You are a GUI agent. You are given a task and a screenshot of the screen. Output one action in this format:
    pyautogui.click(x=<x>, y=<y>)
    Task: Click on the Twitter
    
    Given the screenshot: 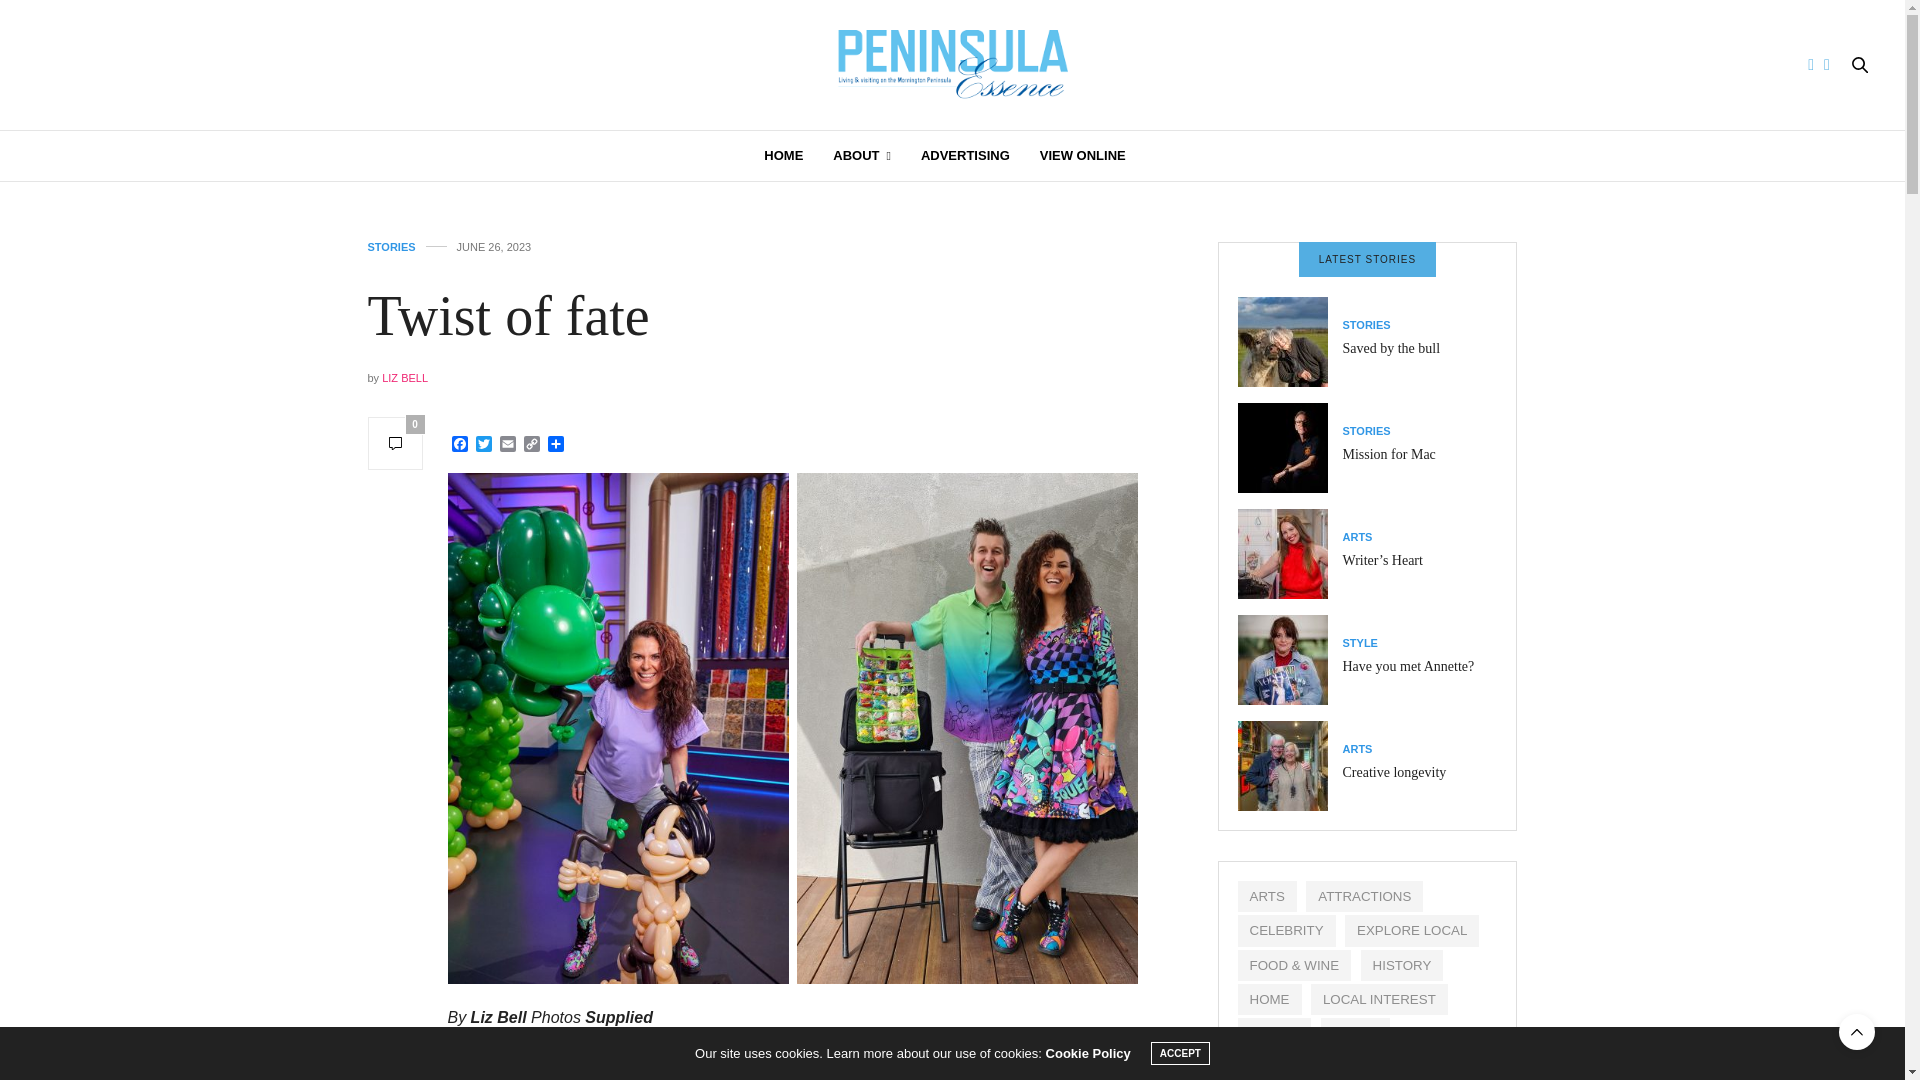 What is the action you would take?
    pyautogui.click(x=484, y=445)
    